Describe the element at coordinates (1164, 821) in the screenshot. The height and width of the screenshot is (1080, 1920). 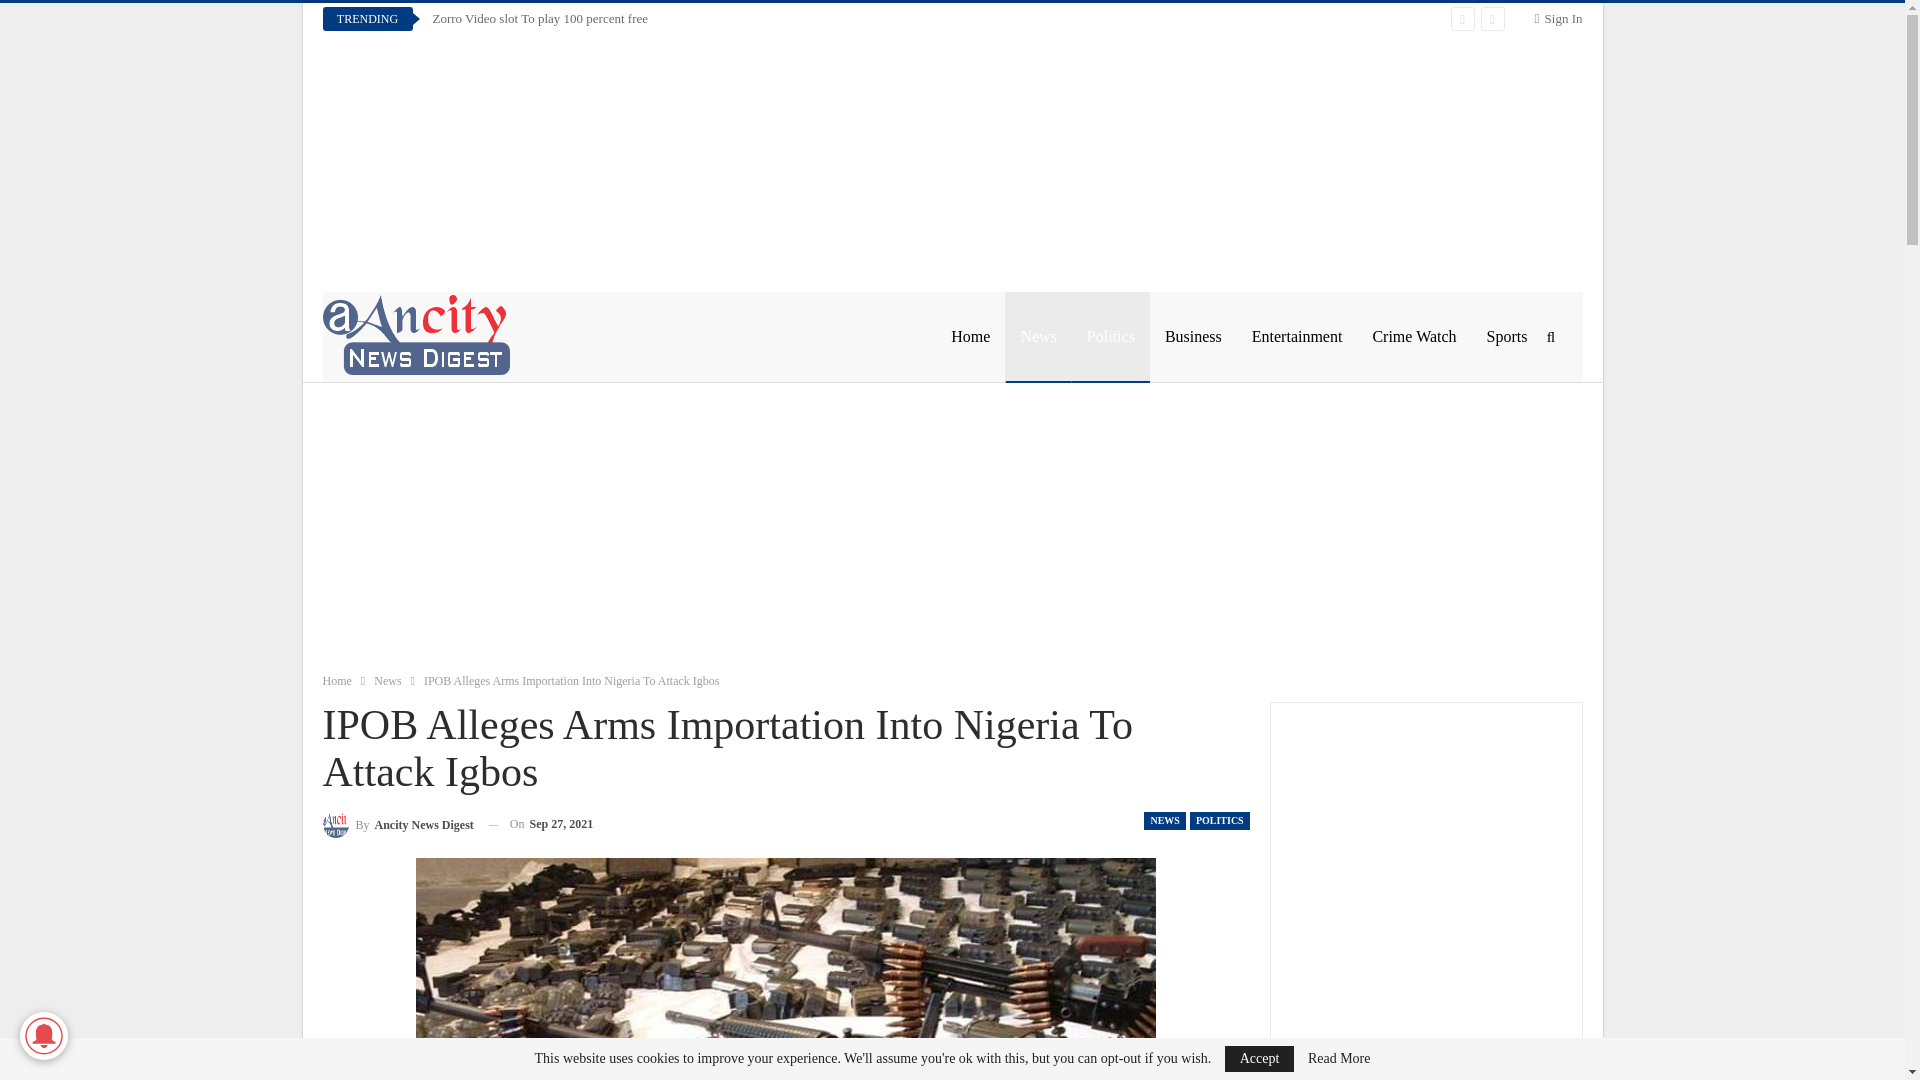
I see `NEWS` at that location.